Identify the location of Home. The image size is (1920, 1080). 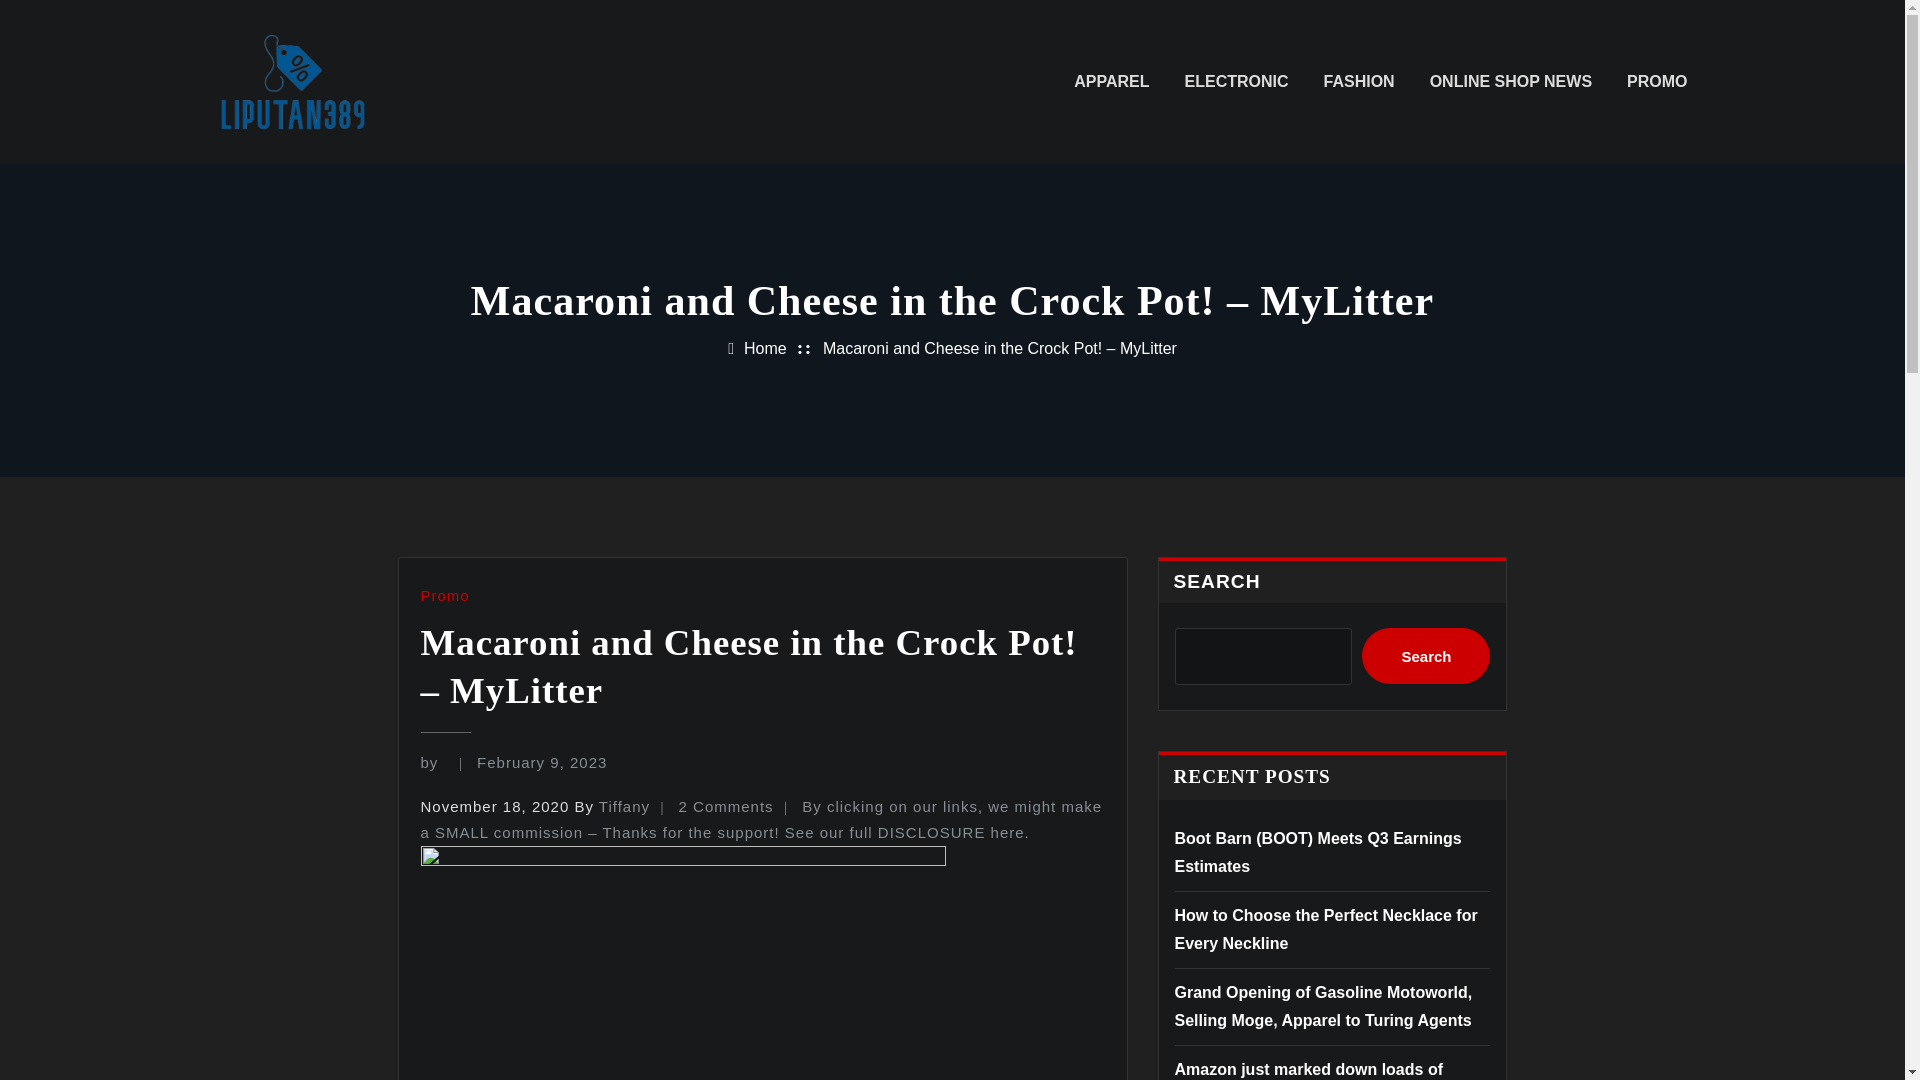
(766, 348).